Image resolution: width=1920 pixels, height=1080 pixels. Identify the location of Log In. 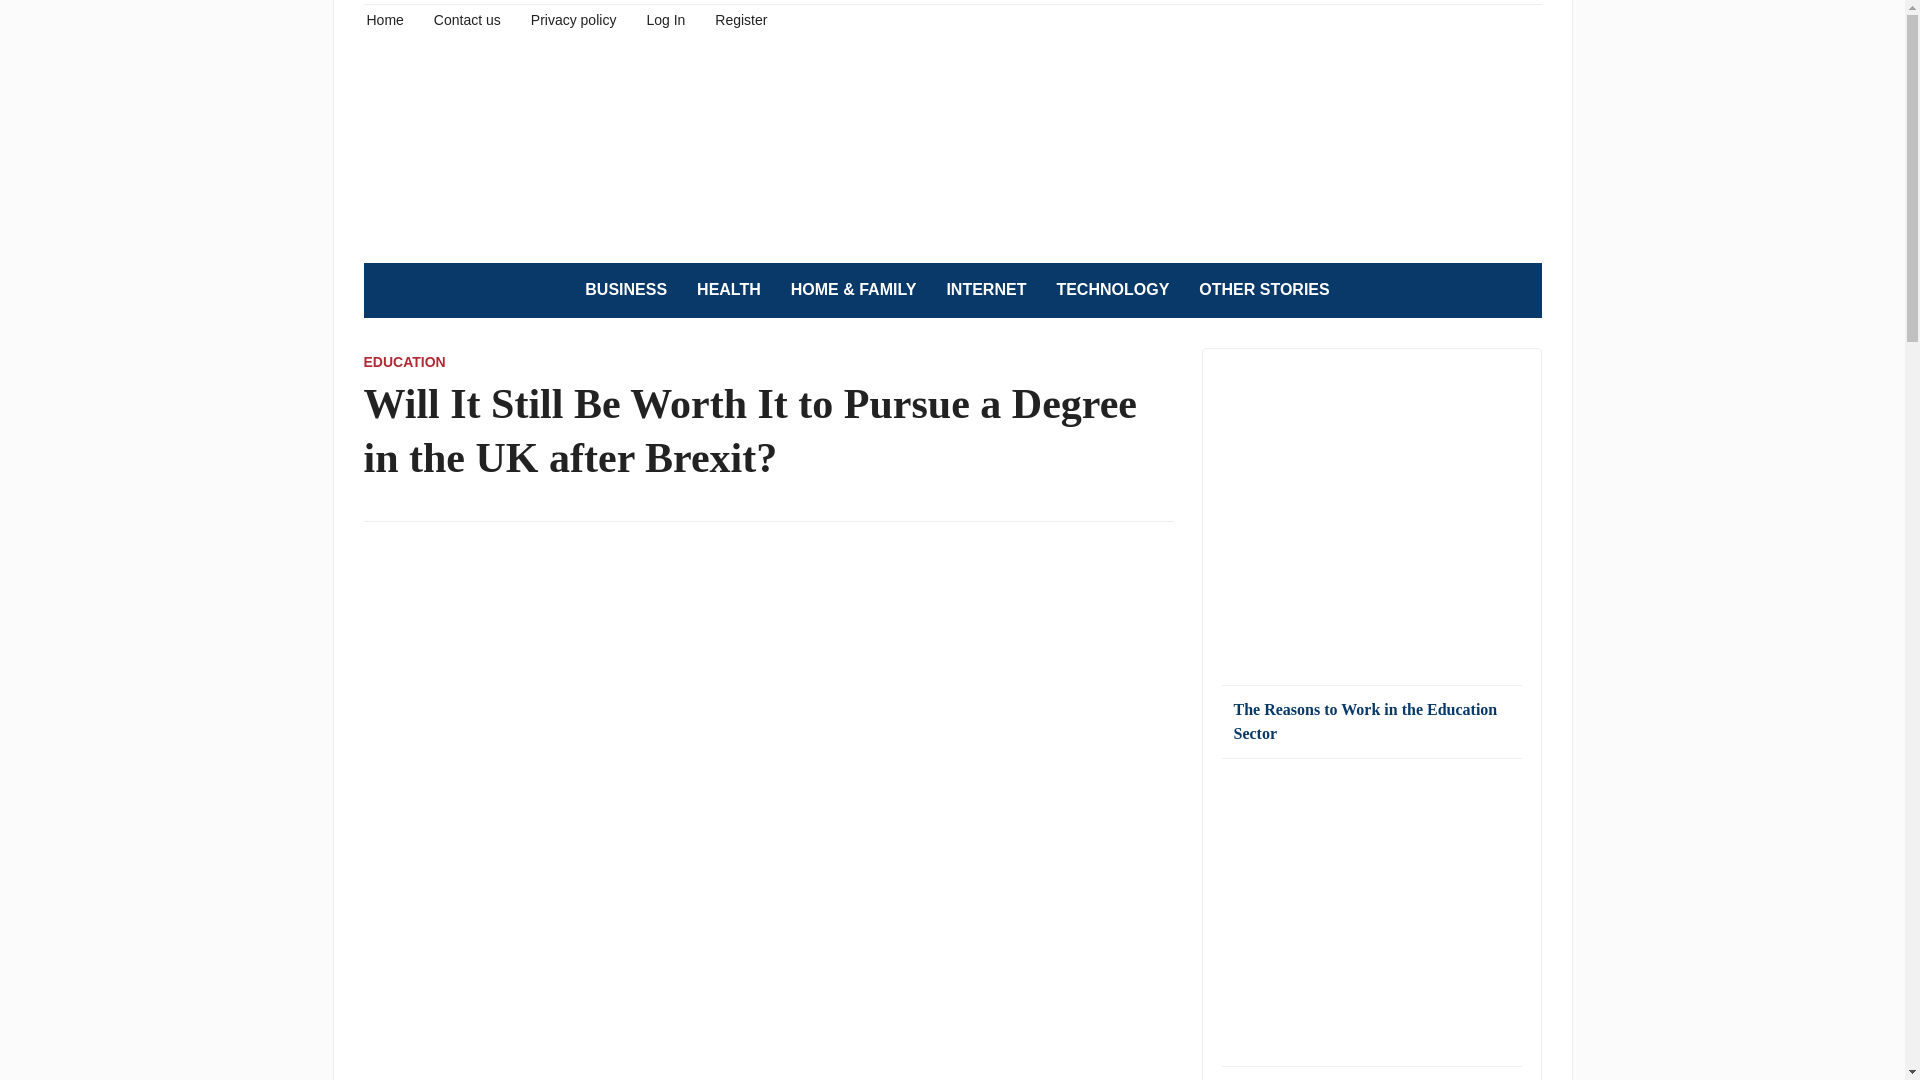
(665, 18).